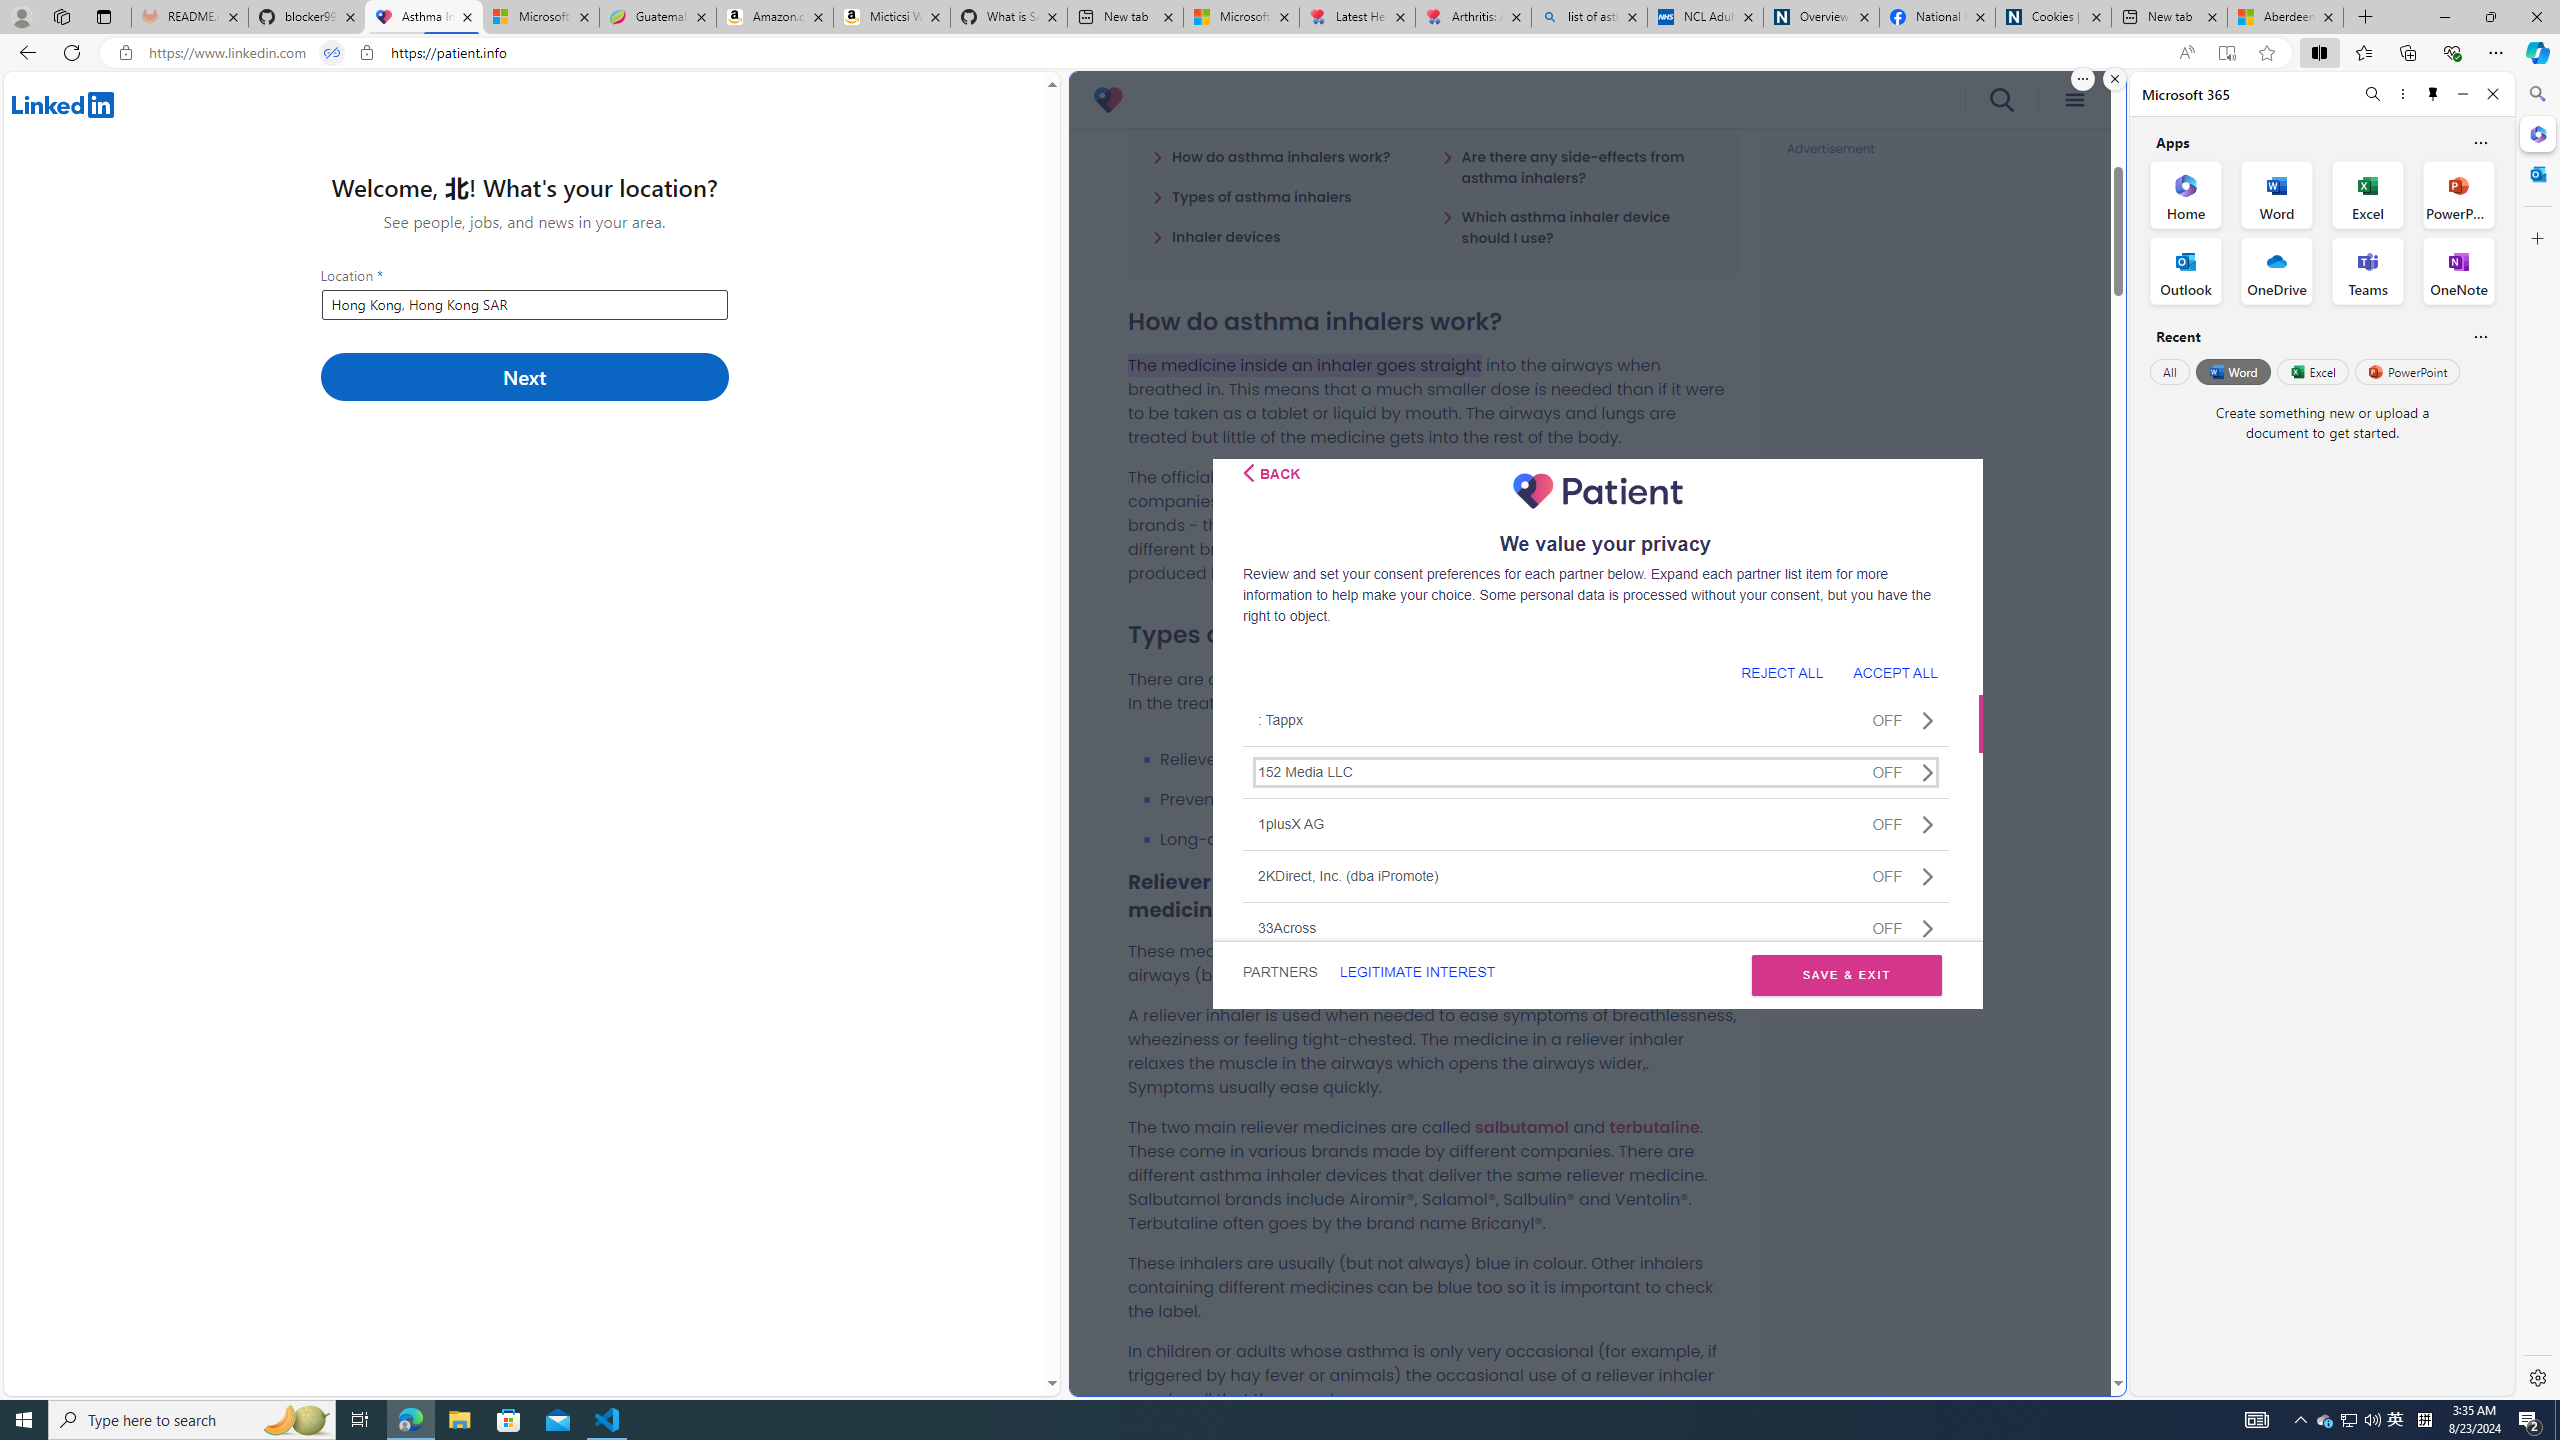 The height and width of the screenshot is (1440, 2560). Describe the element at coordinates (2277, 271) in the screenshot. I see `OneDrive Office App` at that location.